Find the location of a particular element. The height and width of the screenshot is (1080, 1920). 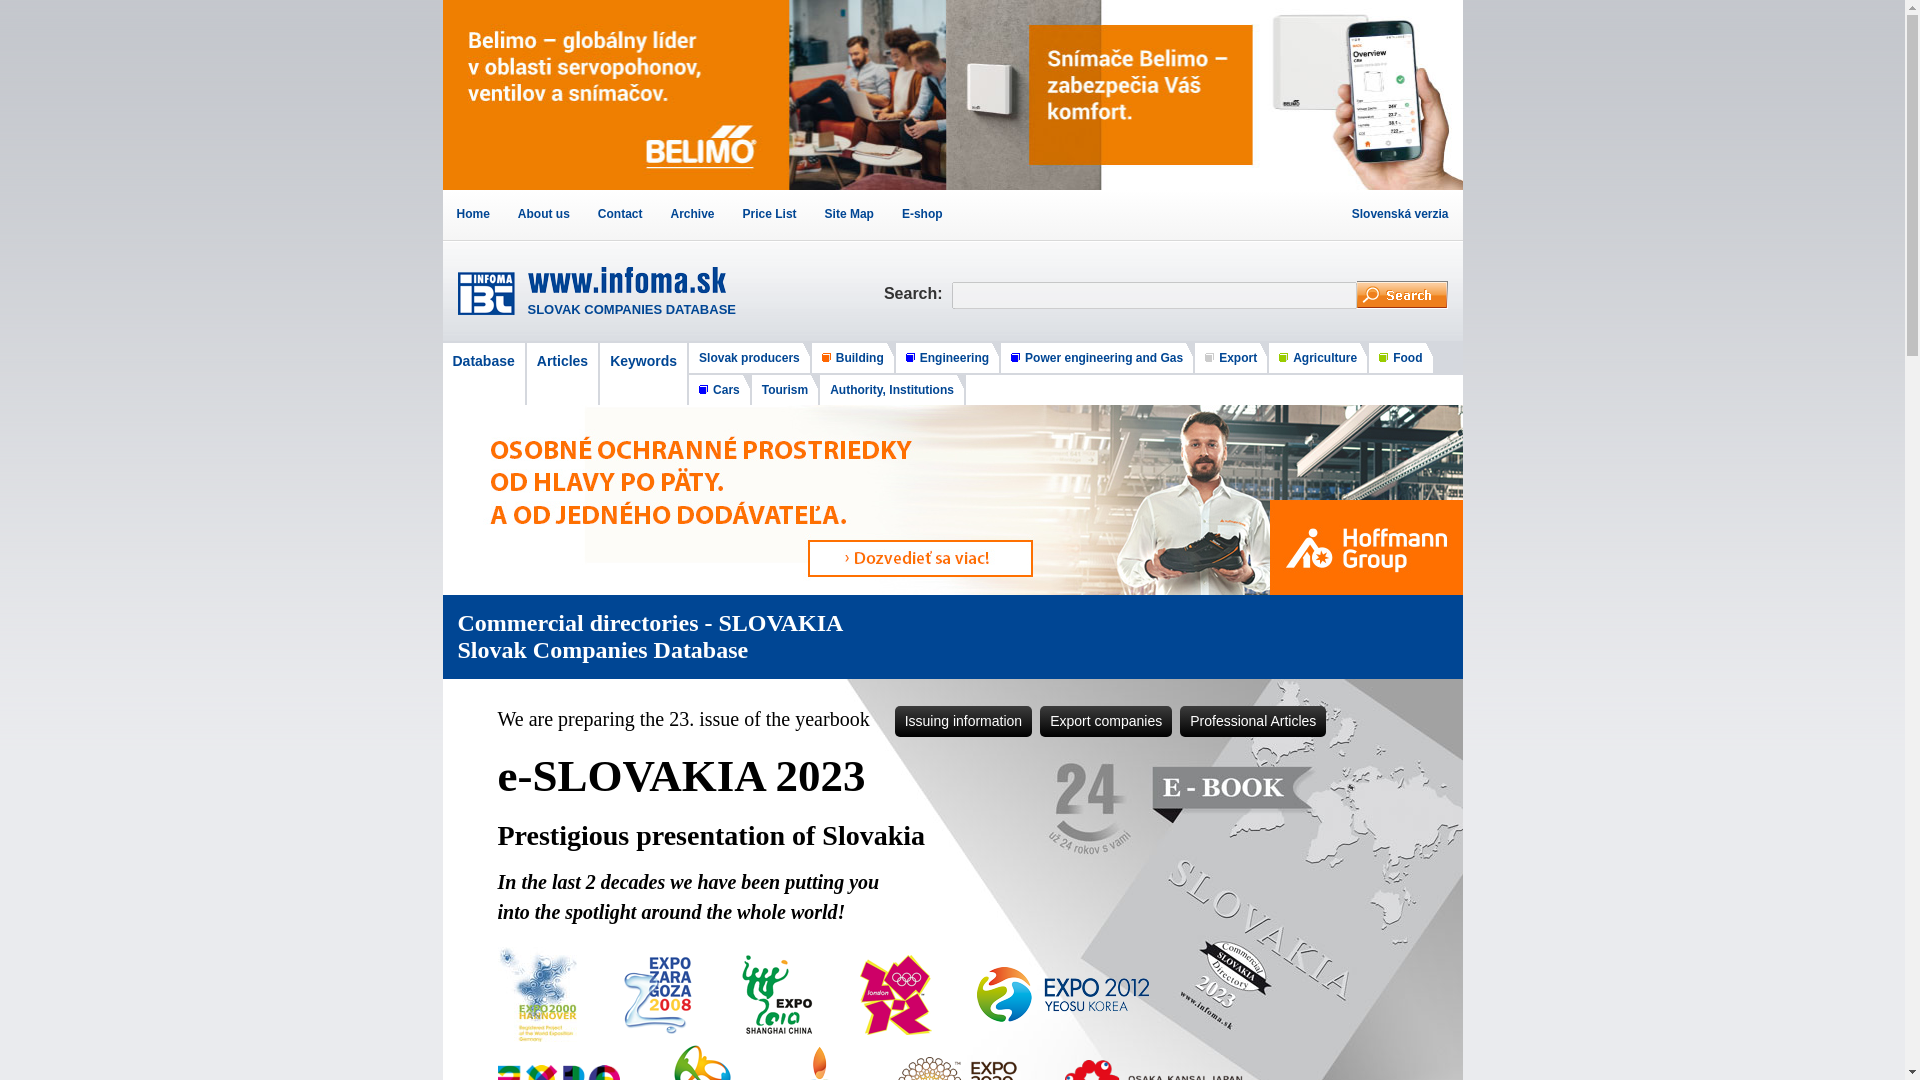

Export companies is located at coordinates (1106, 721).